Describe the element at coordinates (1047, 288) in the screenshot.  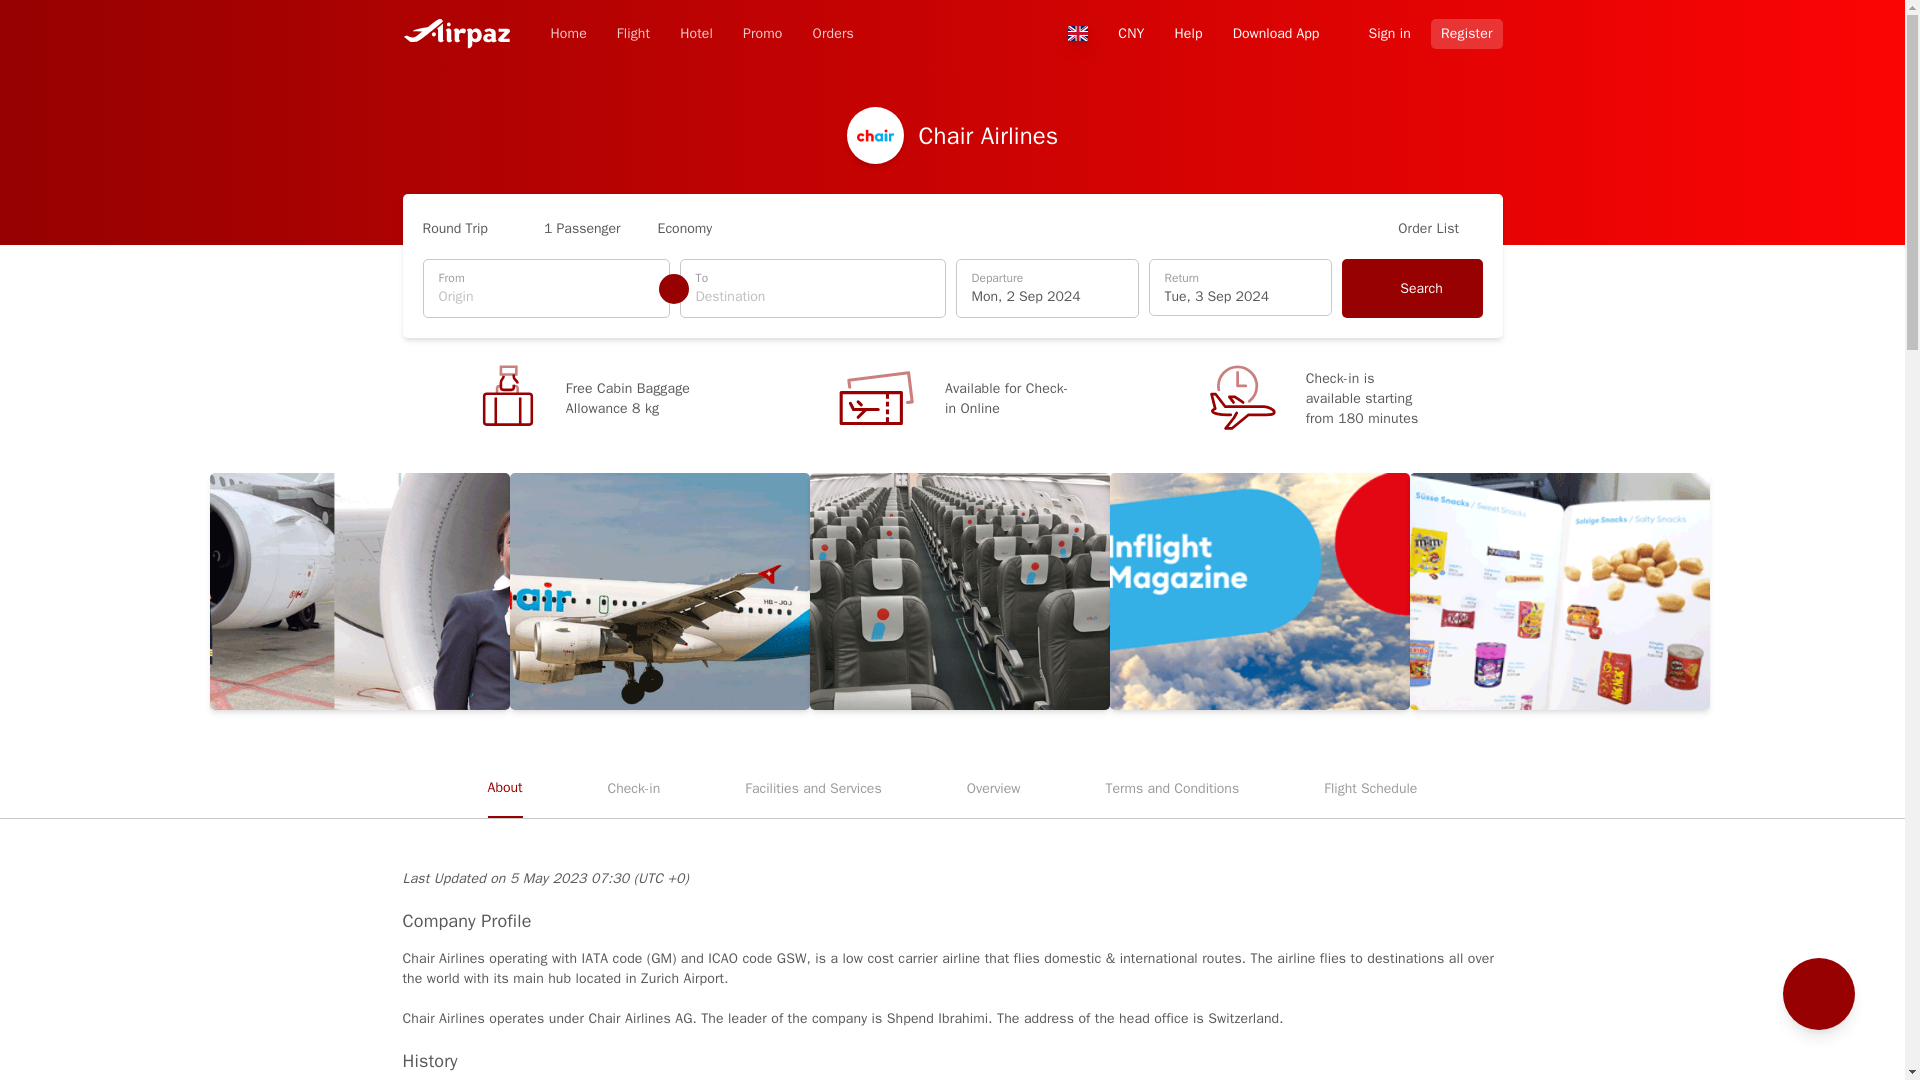
I see `Search` at that location.